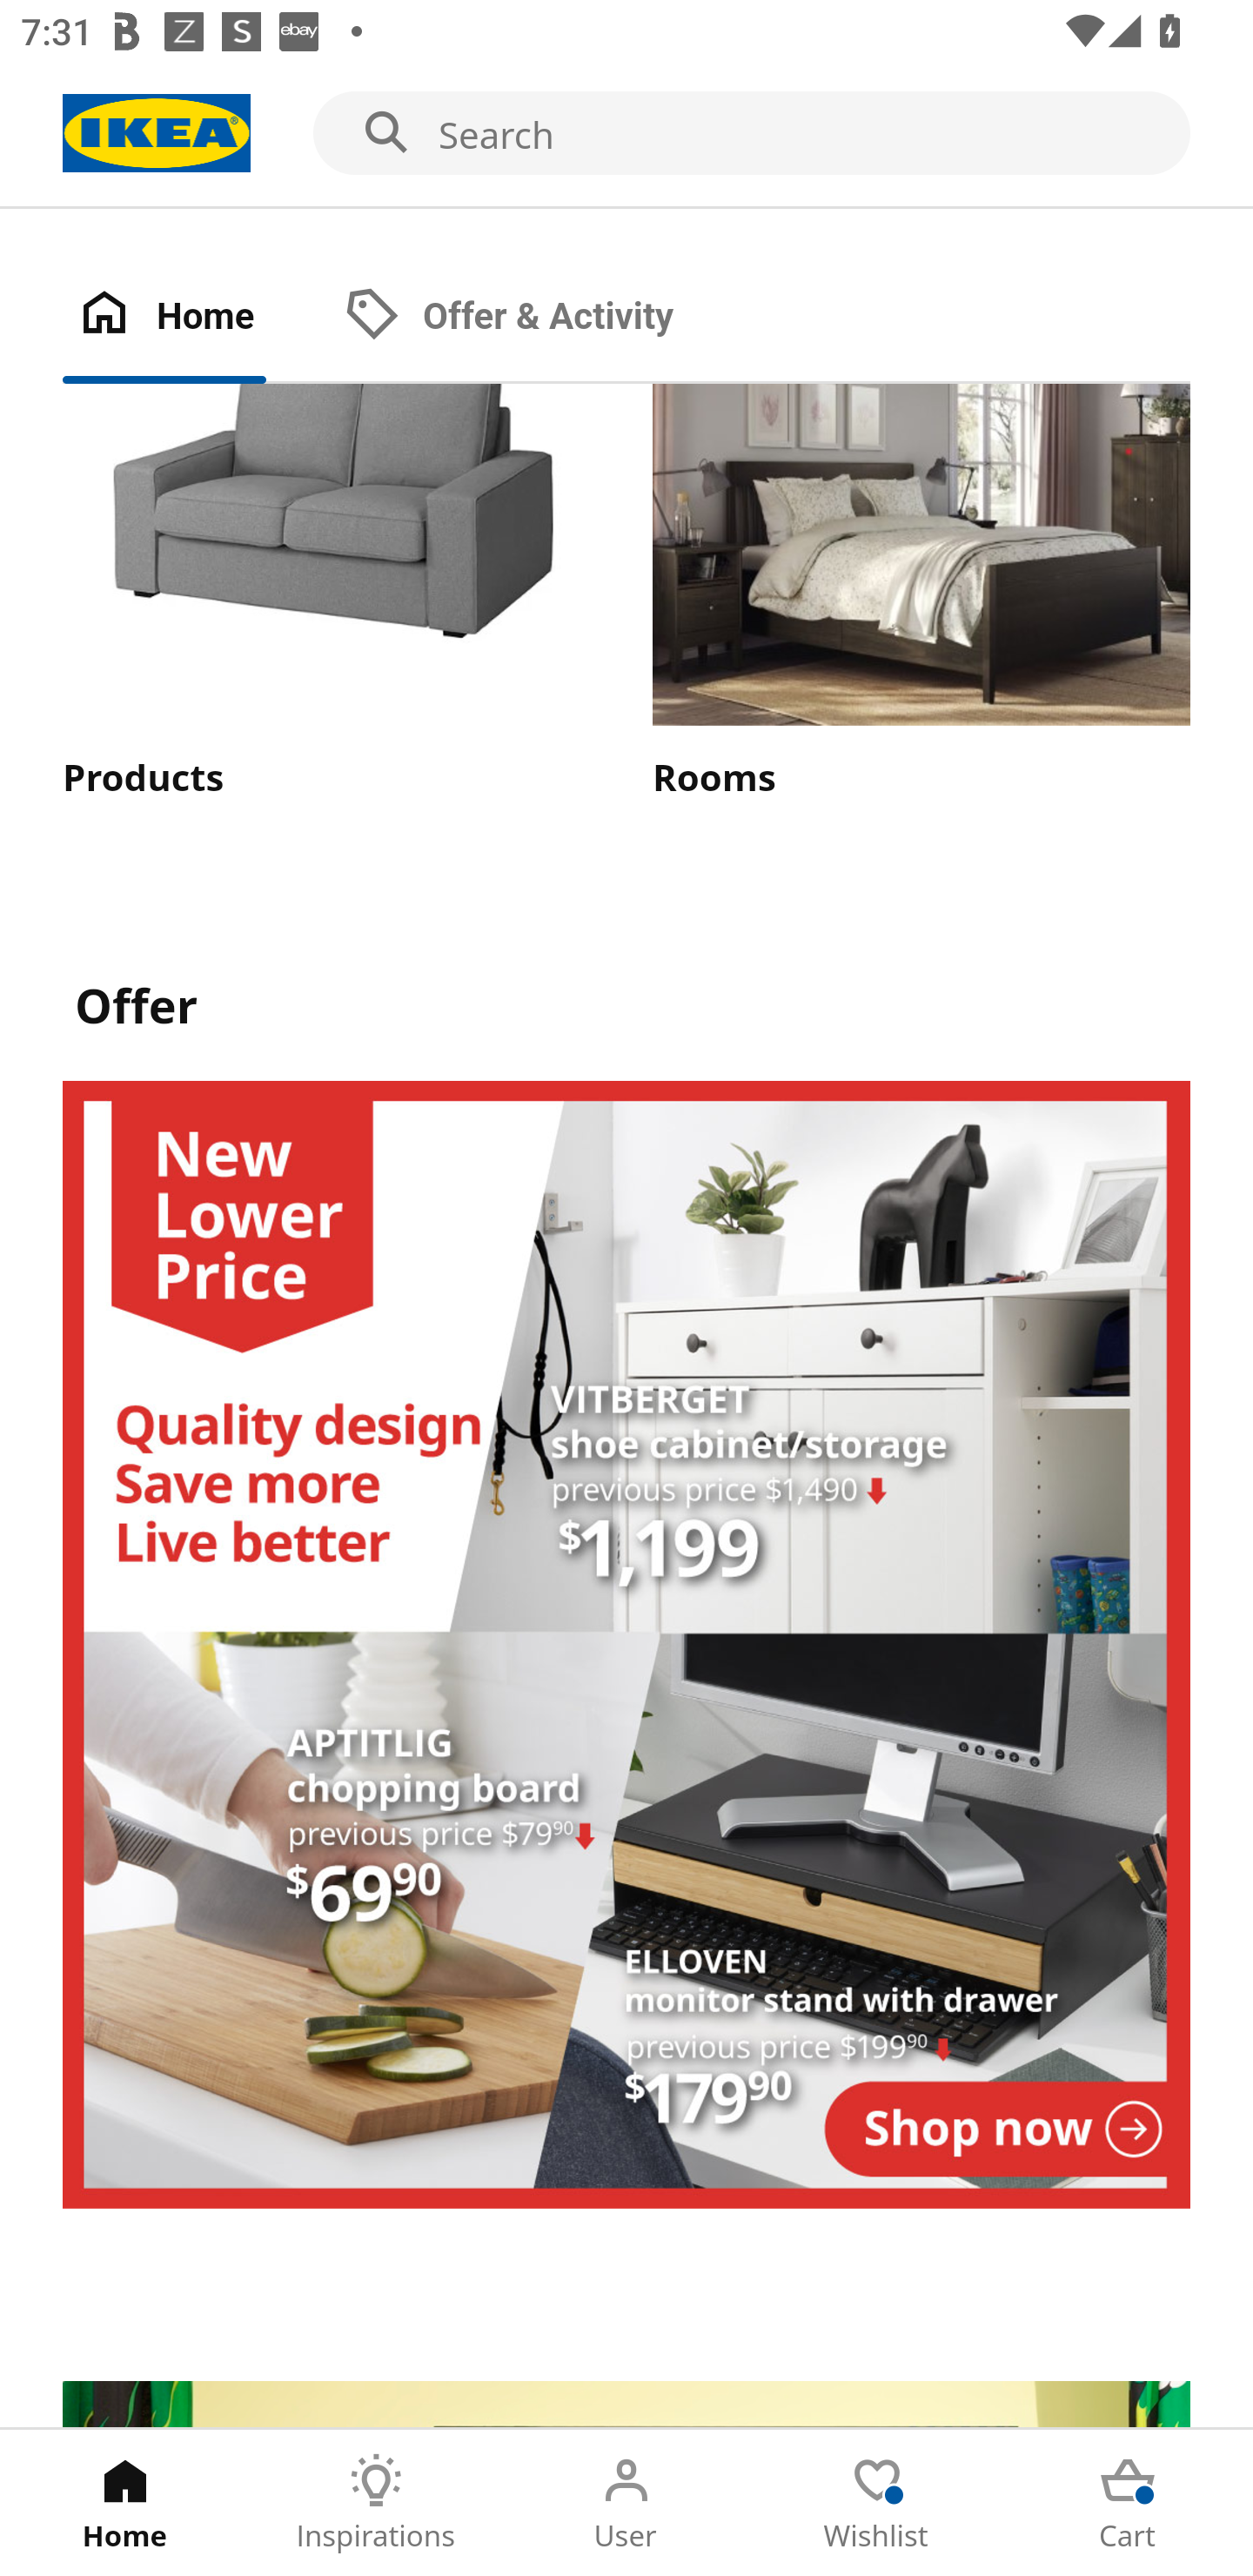  I want to click on Wishlist
Tab 4 of 5, so click(877, 2503).